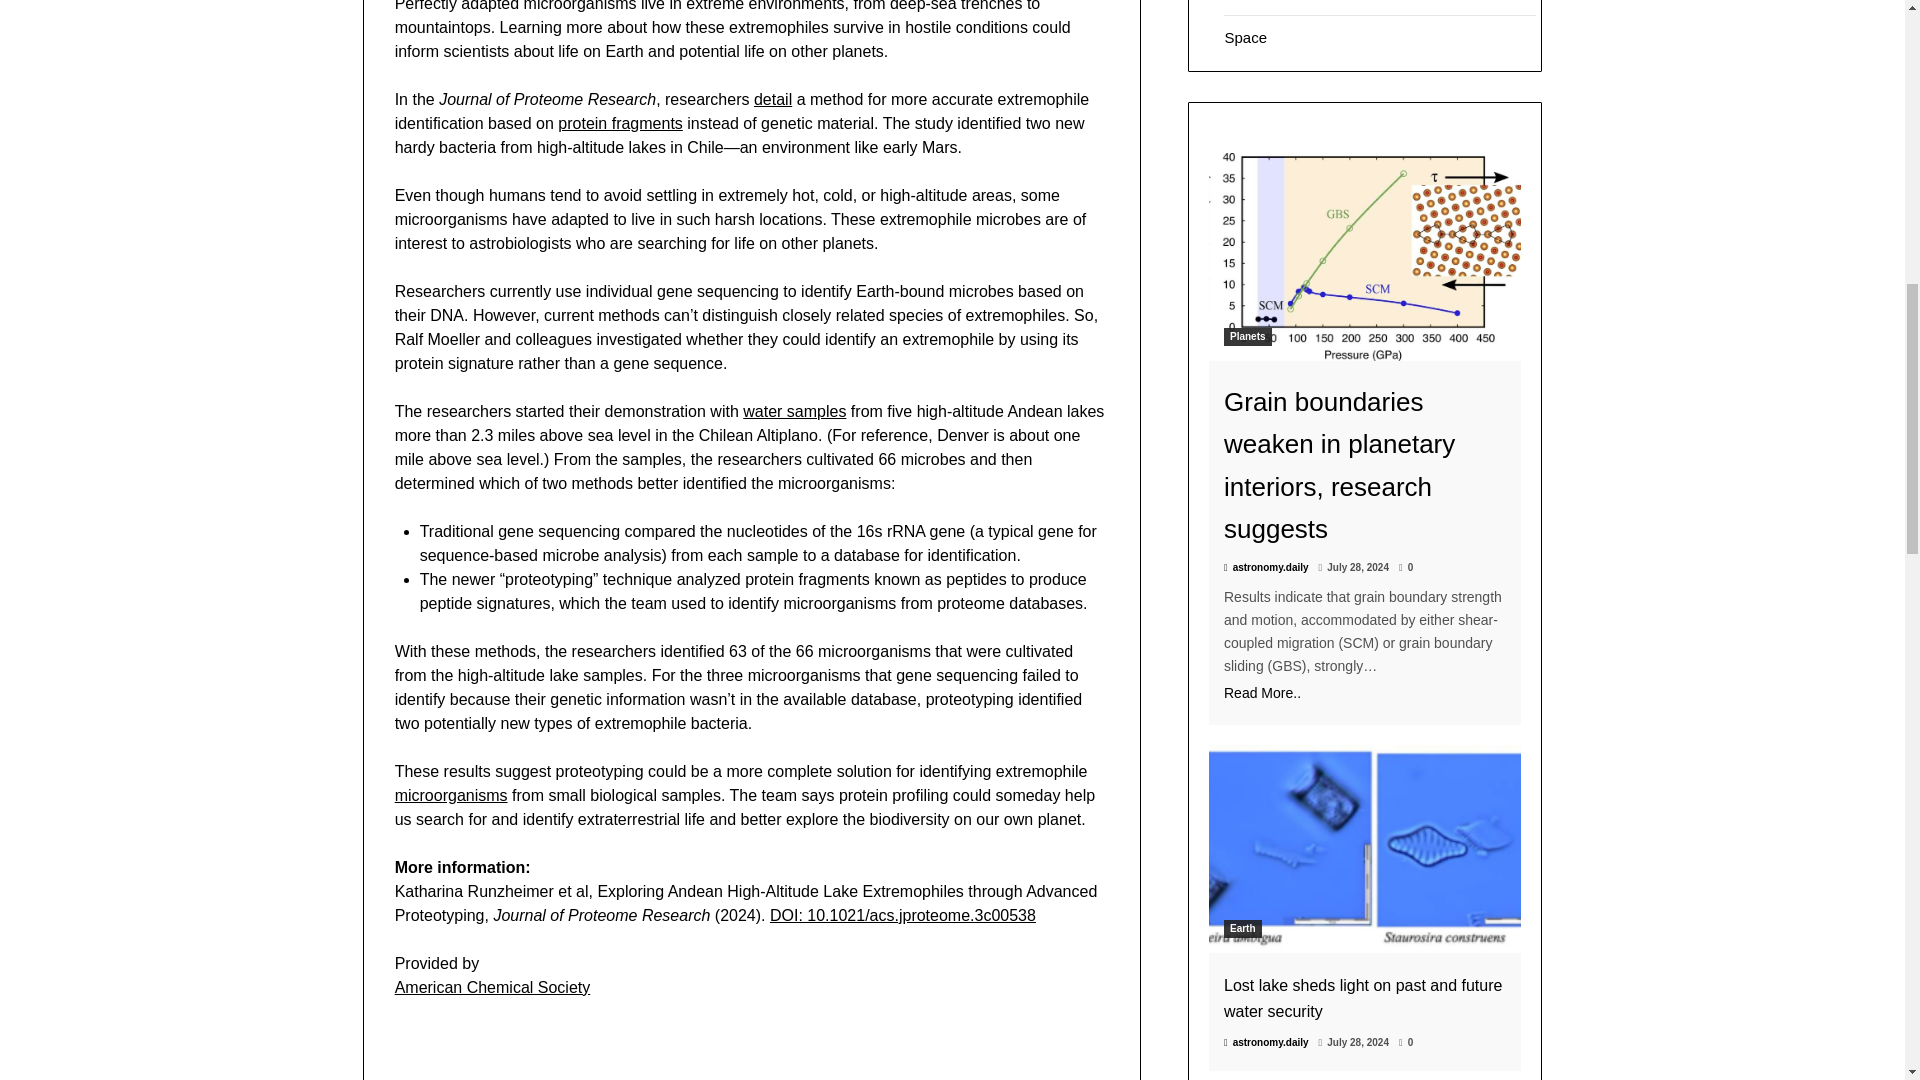 This screenshot has height=1080, width=1920. What do you see at coordinates (1266, 567) in the screenshot?
I see `astronomy.daily` at bounding box center [1266, 567].